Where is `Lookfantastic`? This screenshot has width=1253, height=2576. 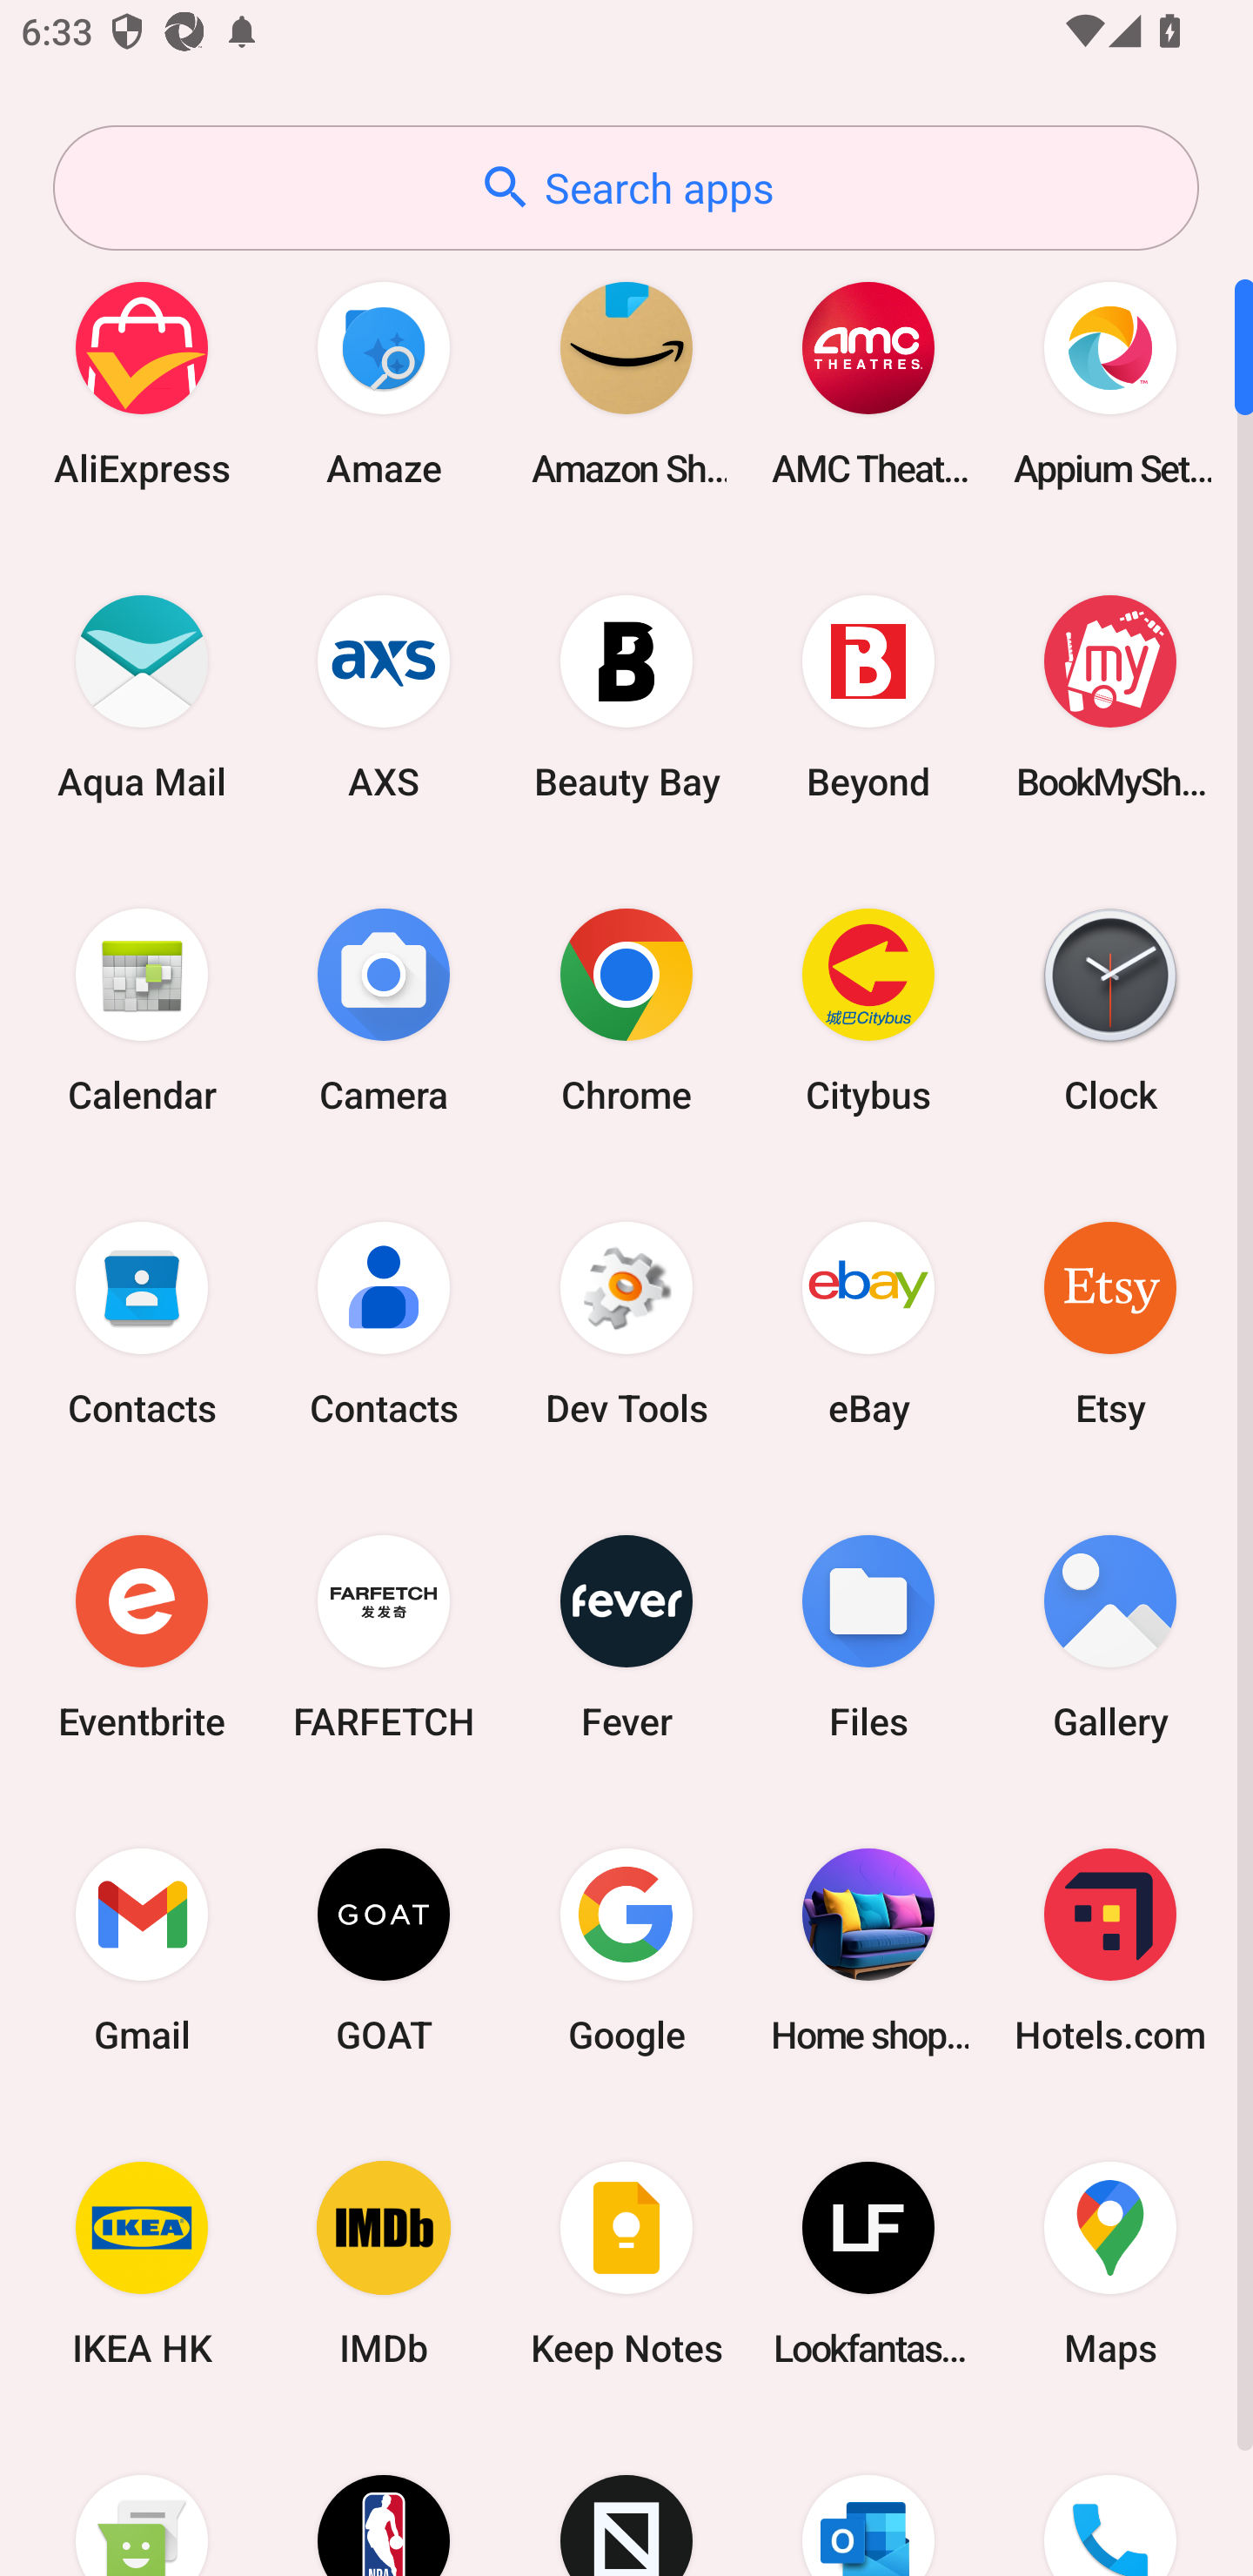 Lookfantastic is located at coordinates (868, 2264).